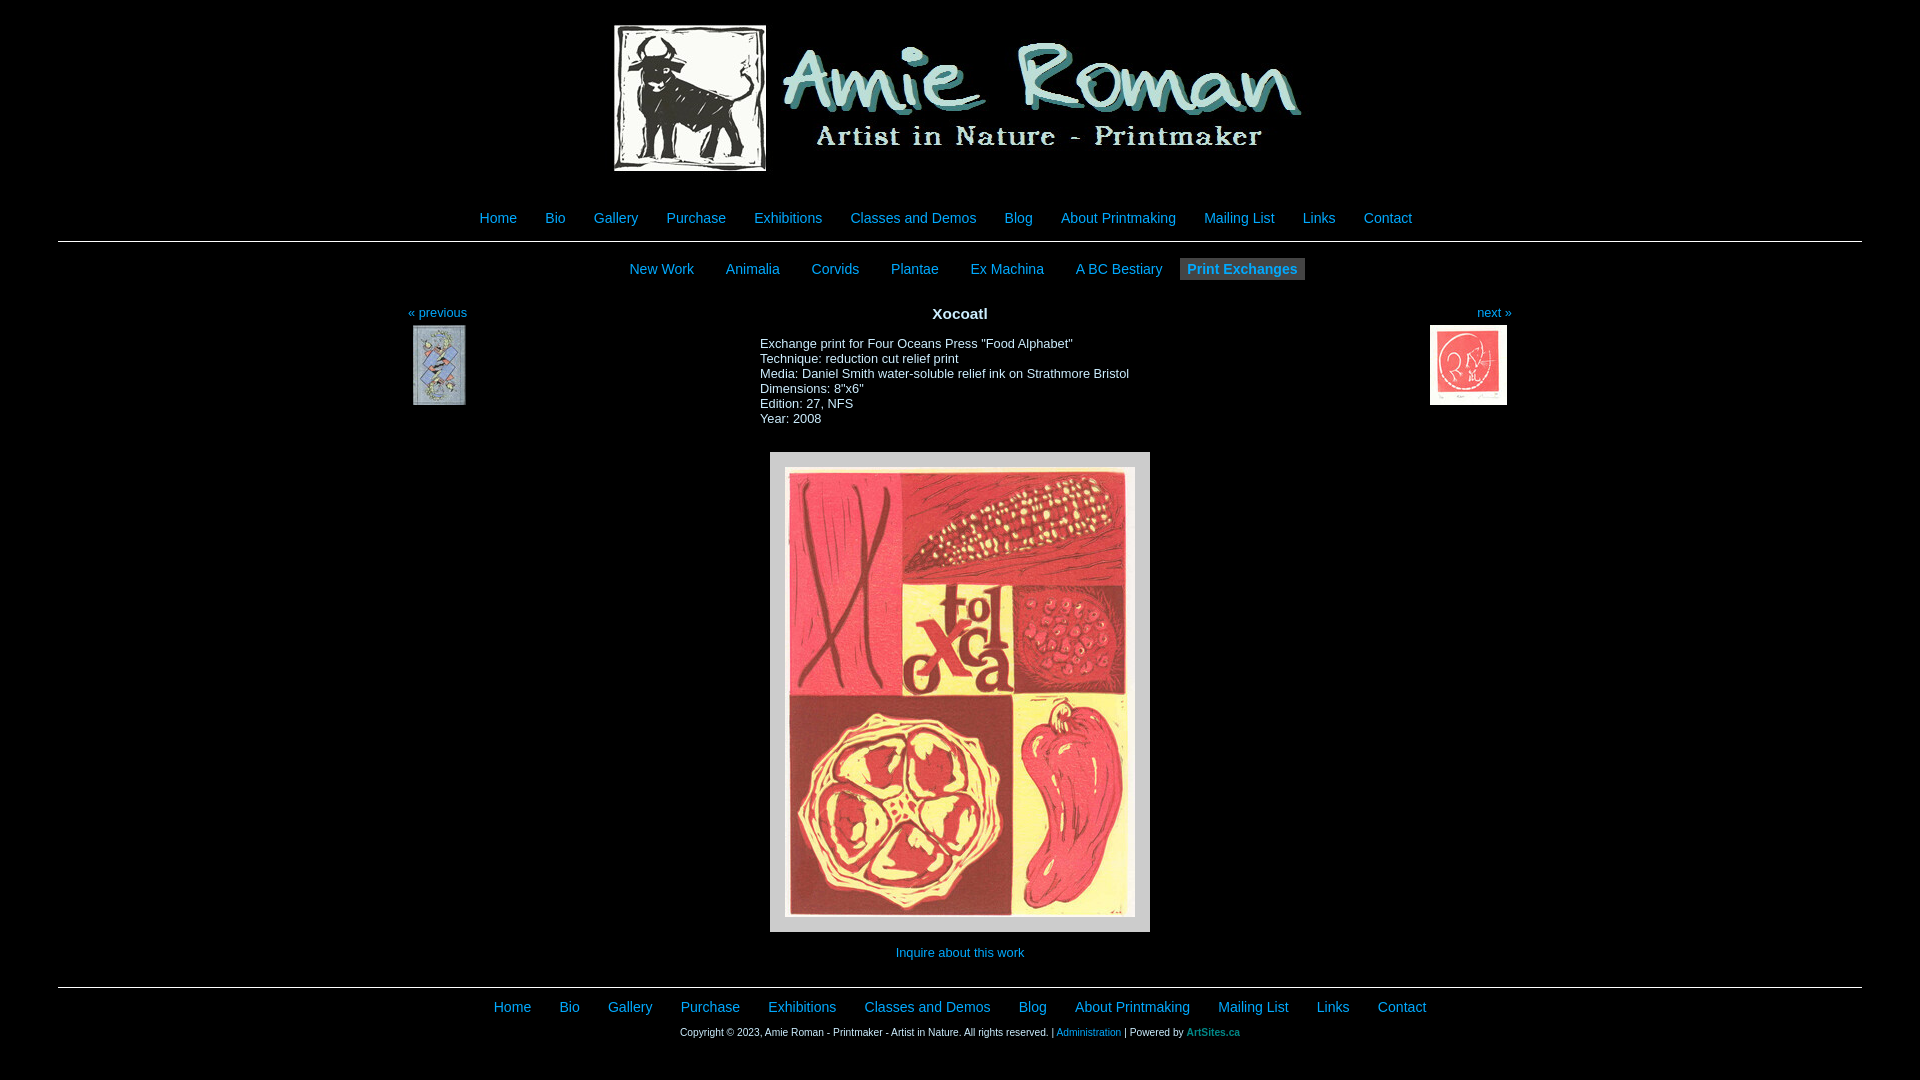 The height and width of the screenshot is (1080, 1920). What do you see at coordinates (1019, 218) in the screenshot?
I see `Blog` at bounding box center [1019, 218].